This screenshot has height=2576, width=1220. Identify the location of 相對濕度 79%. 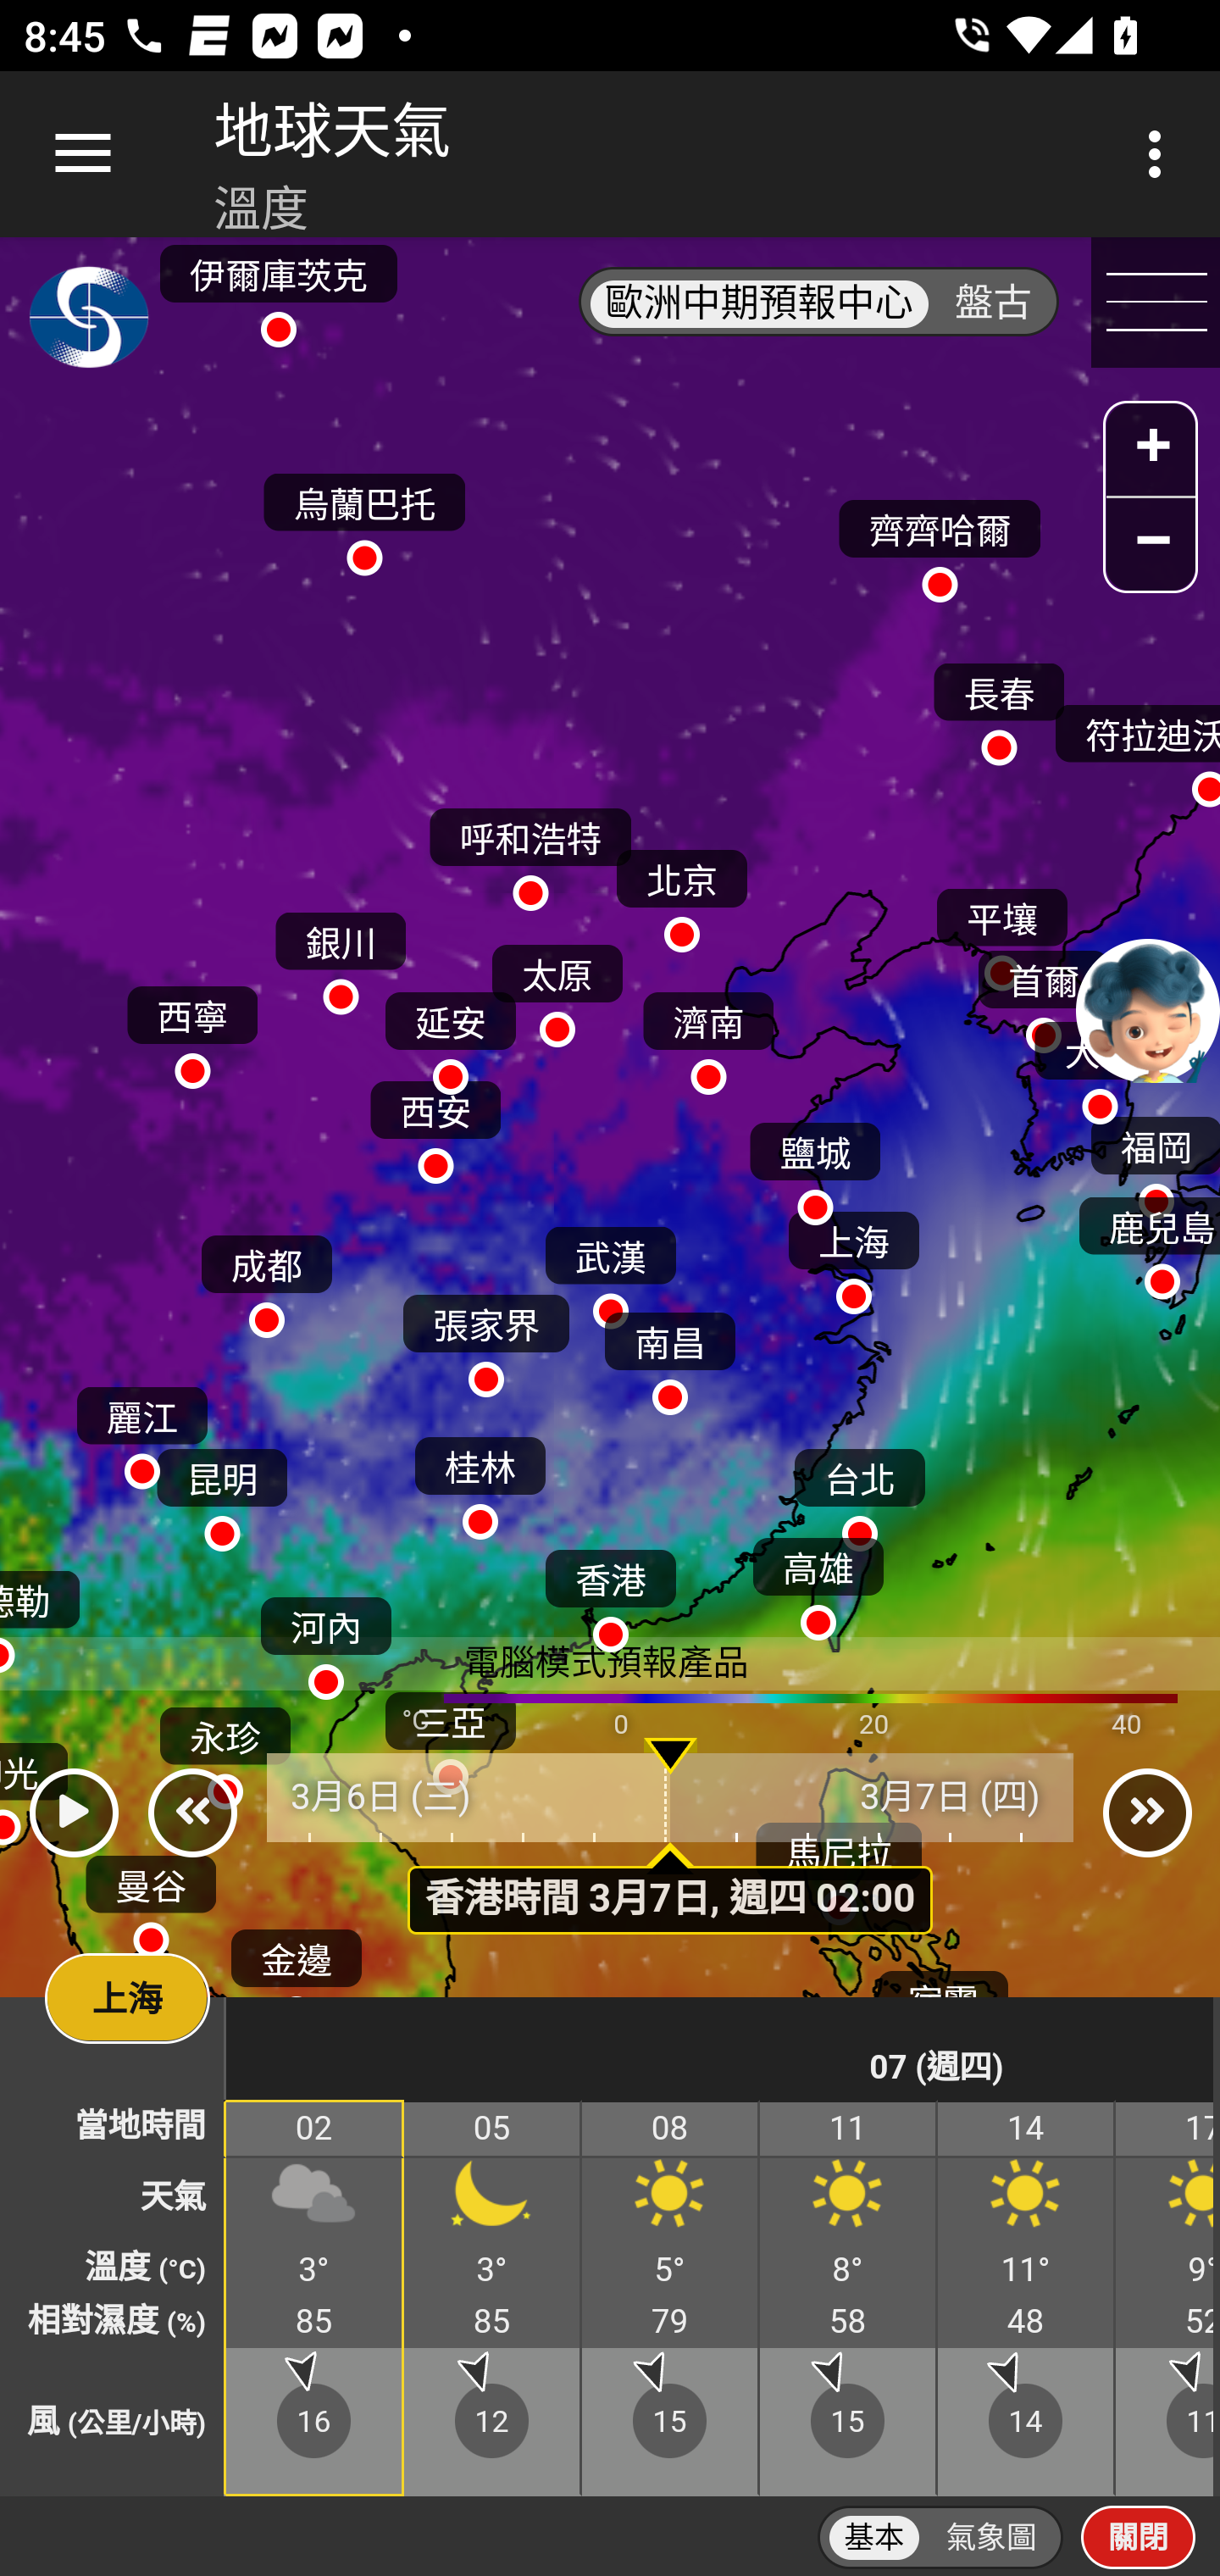
(671, 2322).